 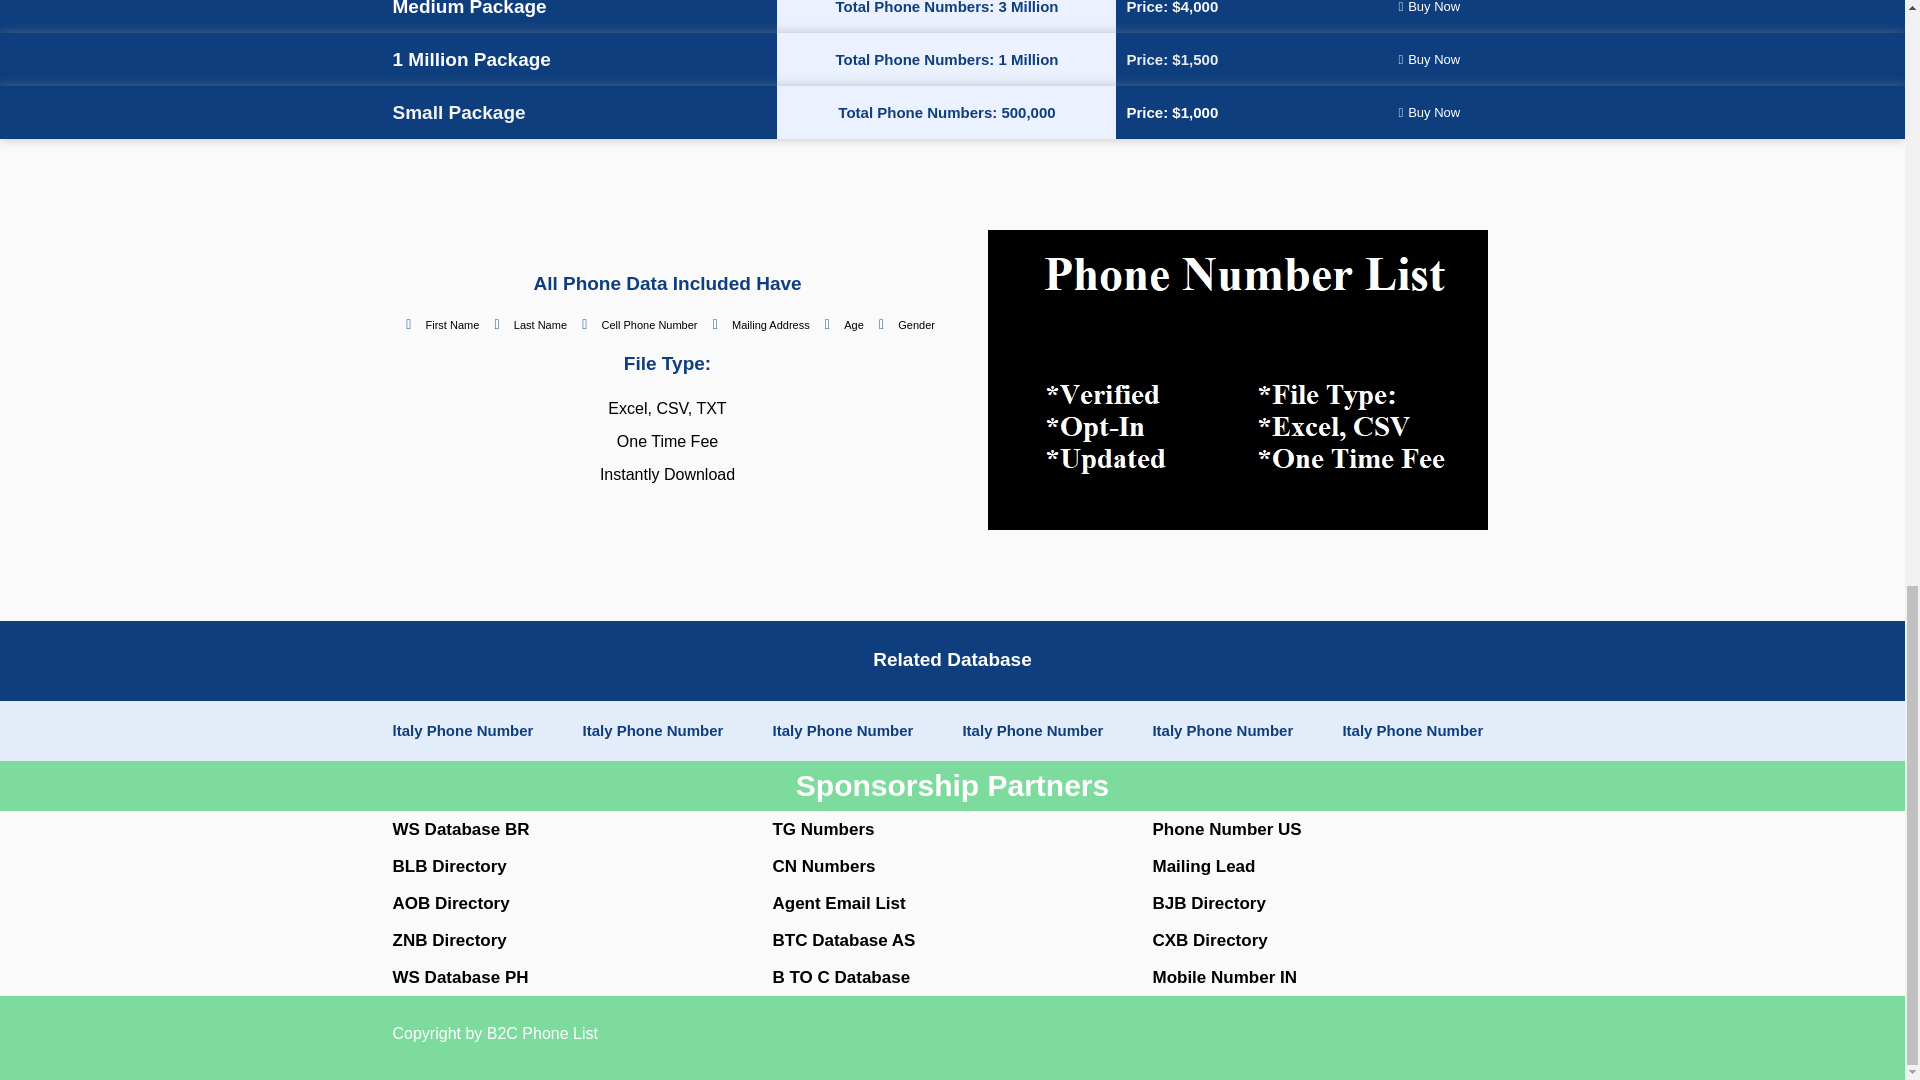 I want to click on Agent Email List, so click(x=838, y=903).